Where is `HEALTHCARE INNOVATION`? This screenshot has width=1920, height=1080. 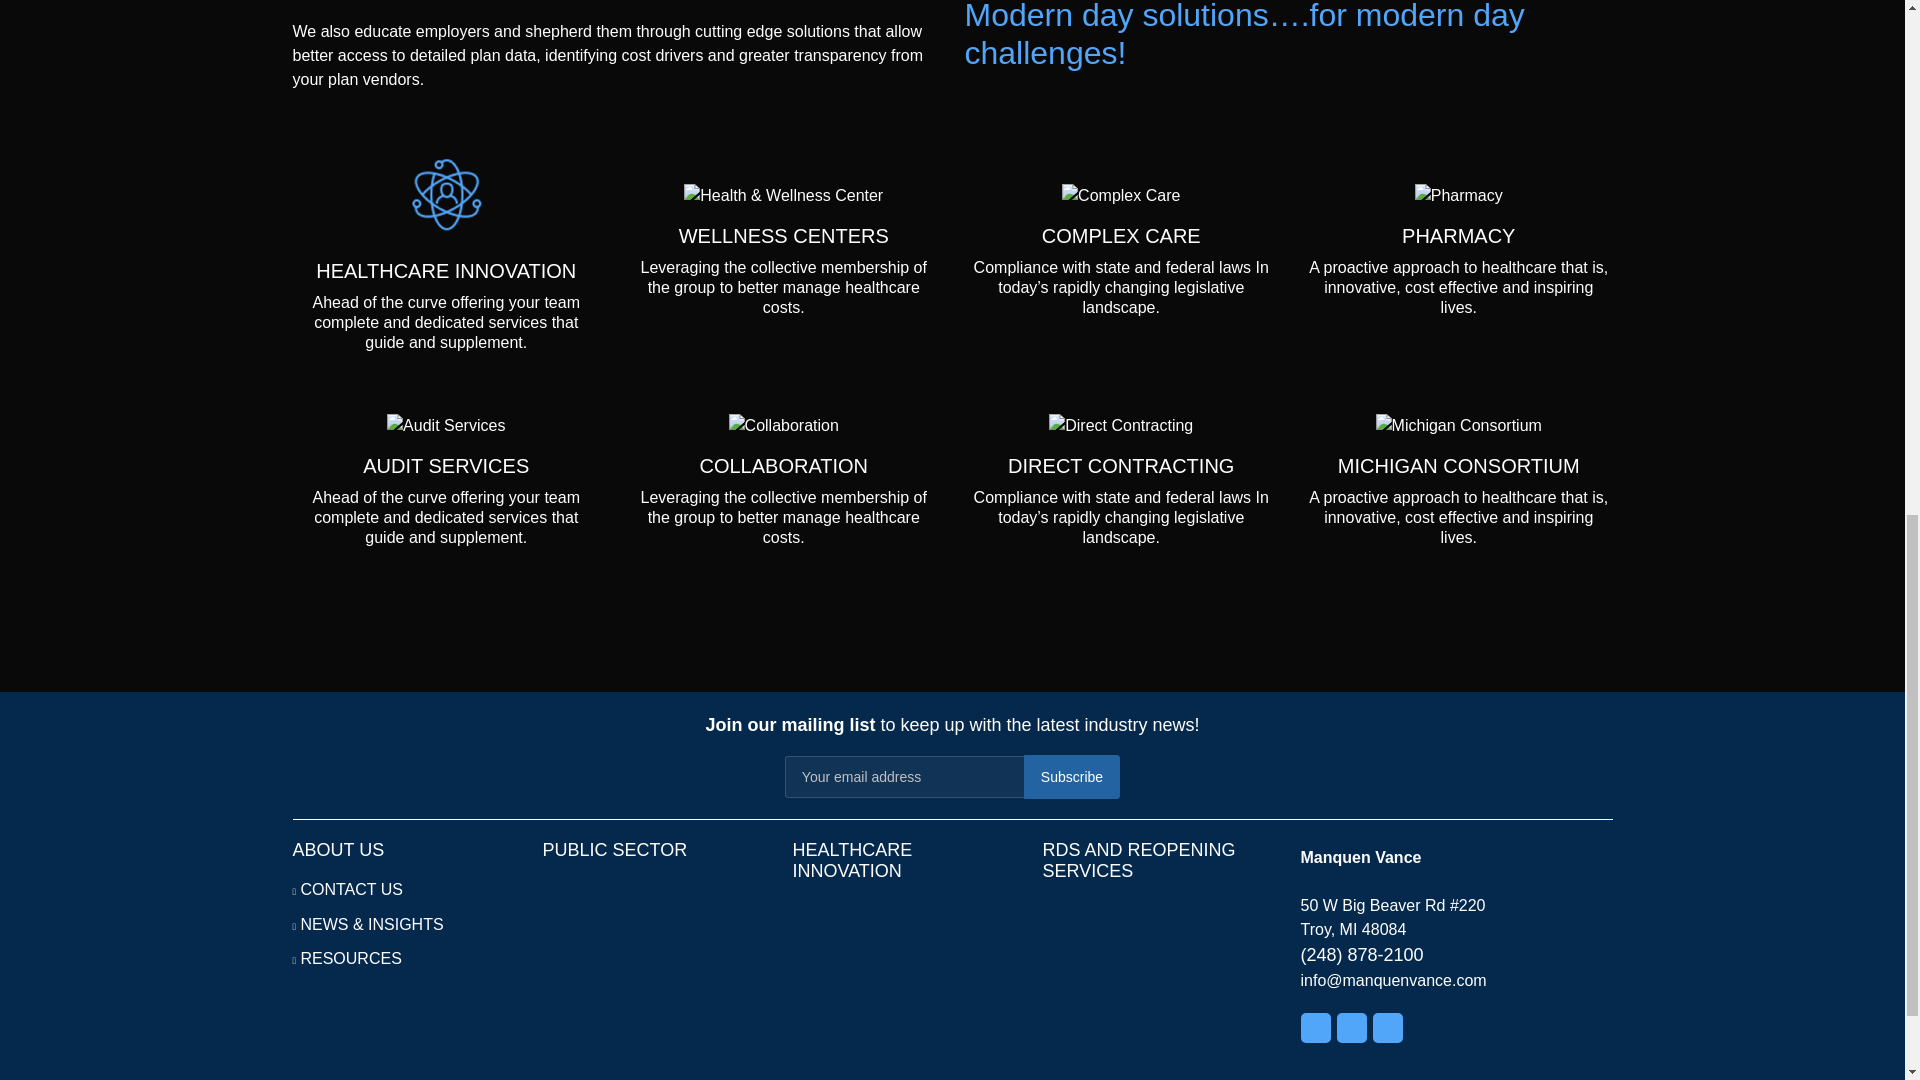
HEALTHCARE INNOVATION is located at coordinates (852, 860).